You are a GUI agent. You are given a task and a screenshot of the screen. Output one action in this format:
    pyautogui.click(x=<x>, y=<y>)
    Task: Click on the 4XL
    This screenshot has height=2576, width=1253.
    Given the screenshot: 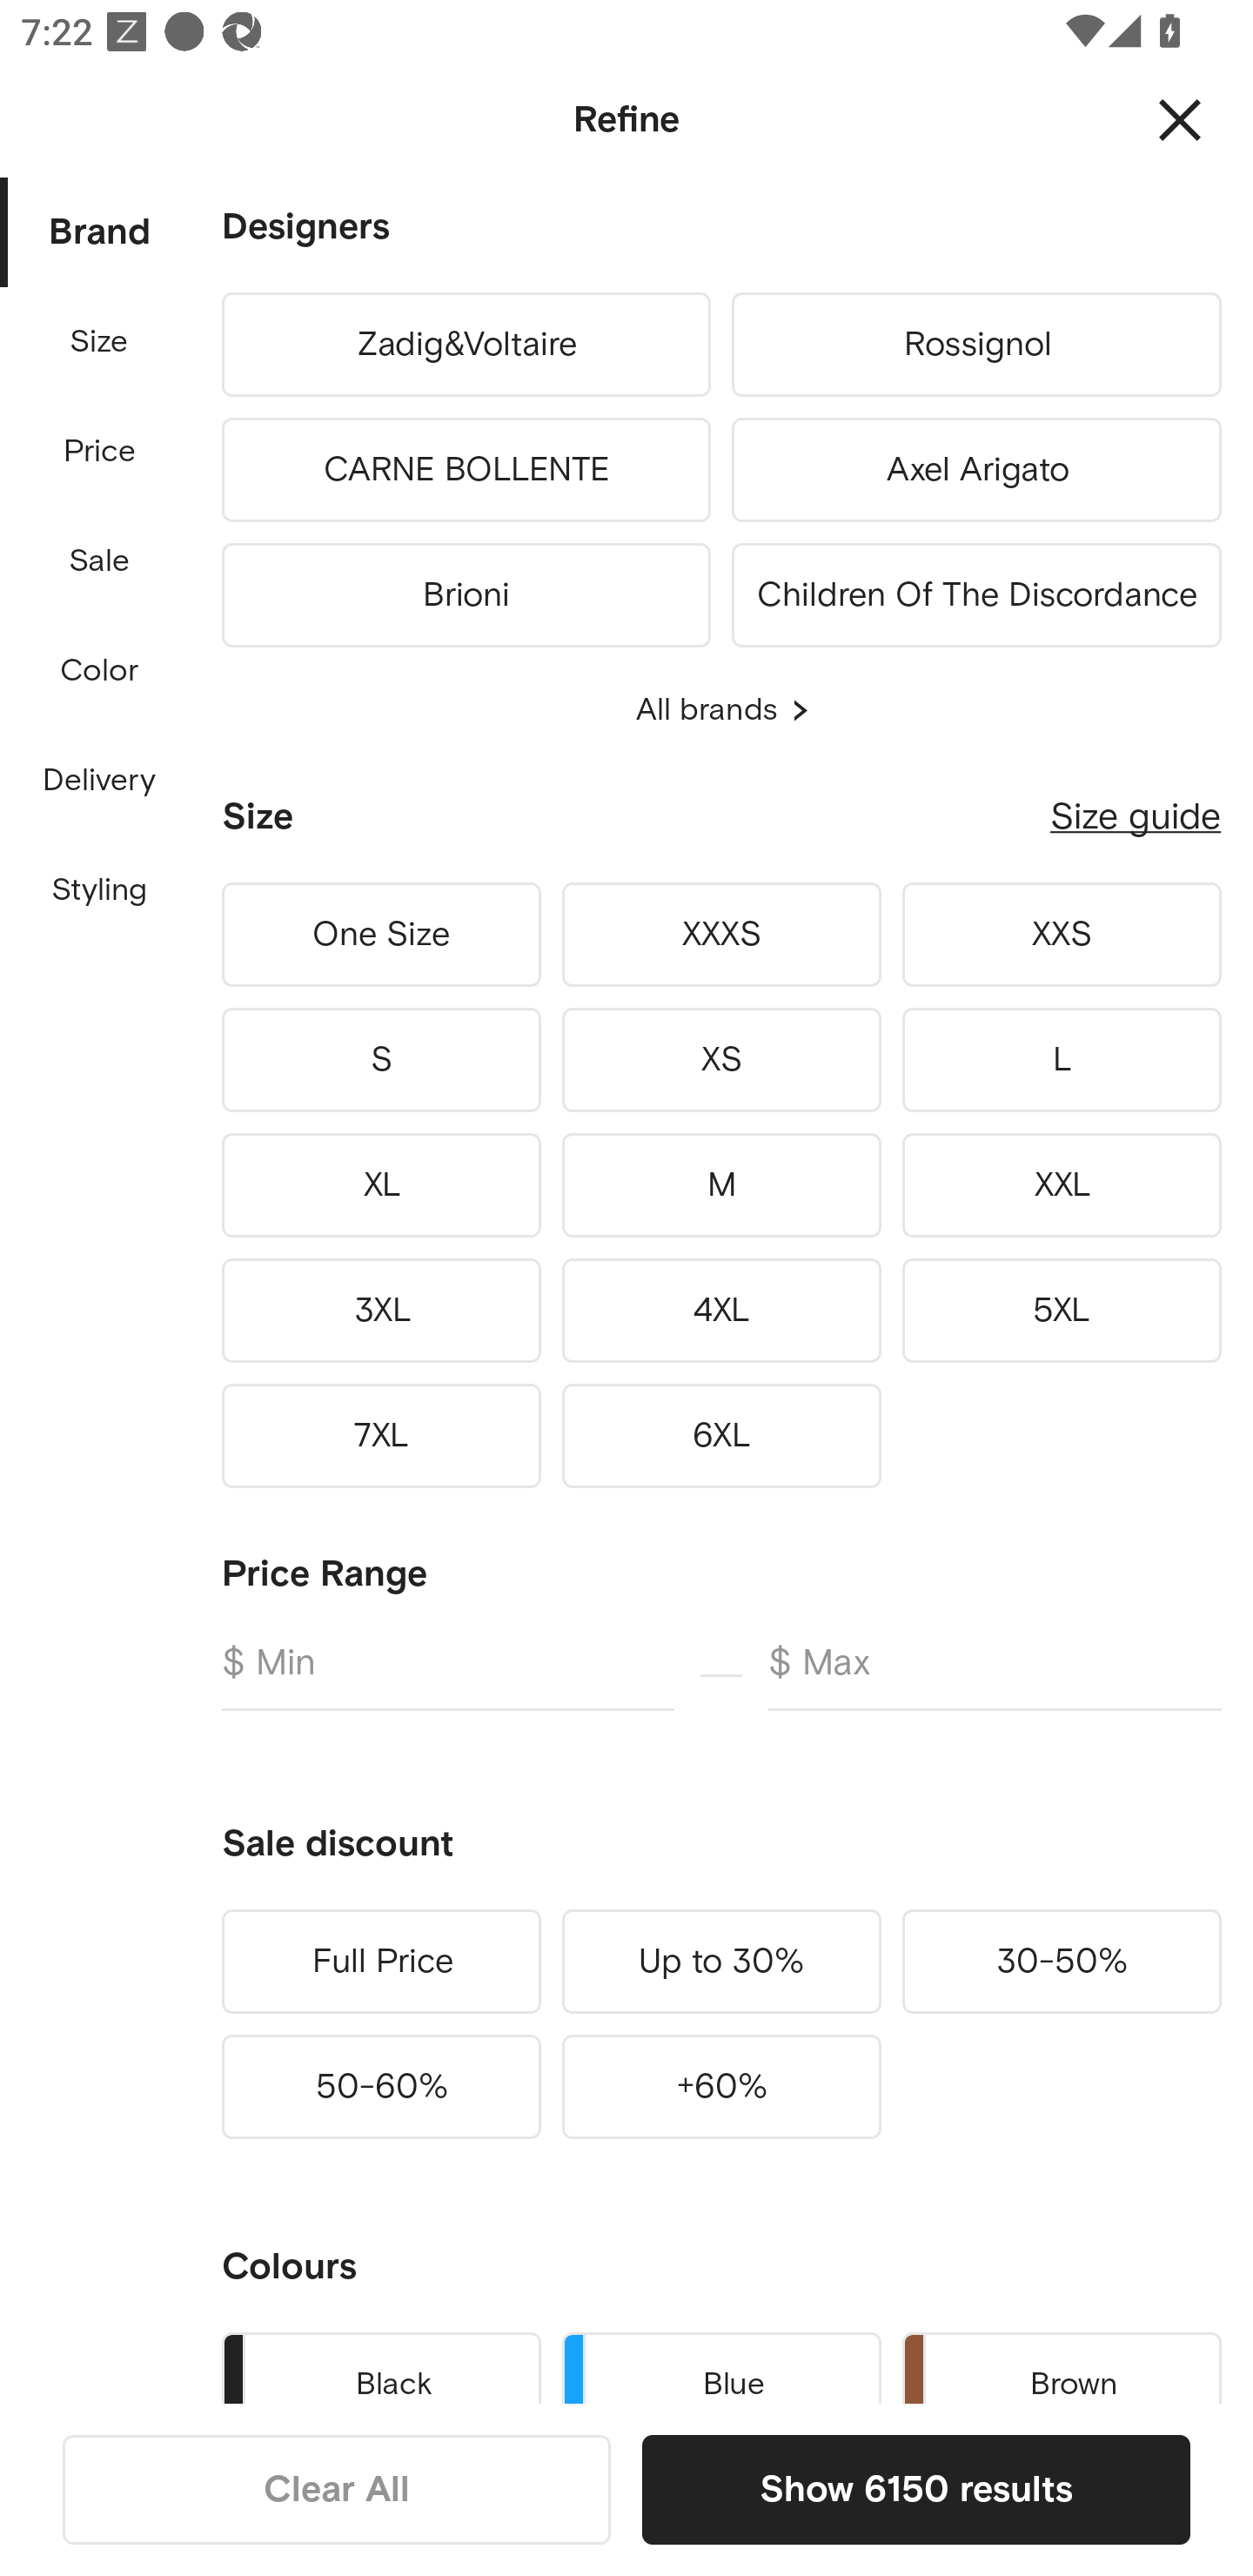 What is the action you would take?
    pyautogui.click(x=721, y=1309)
    